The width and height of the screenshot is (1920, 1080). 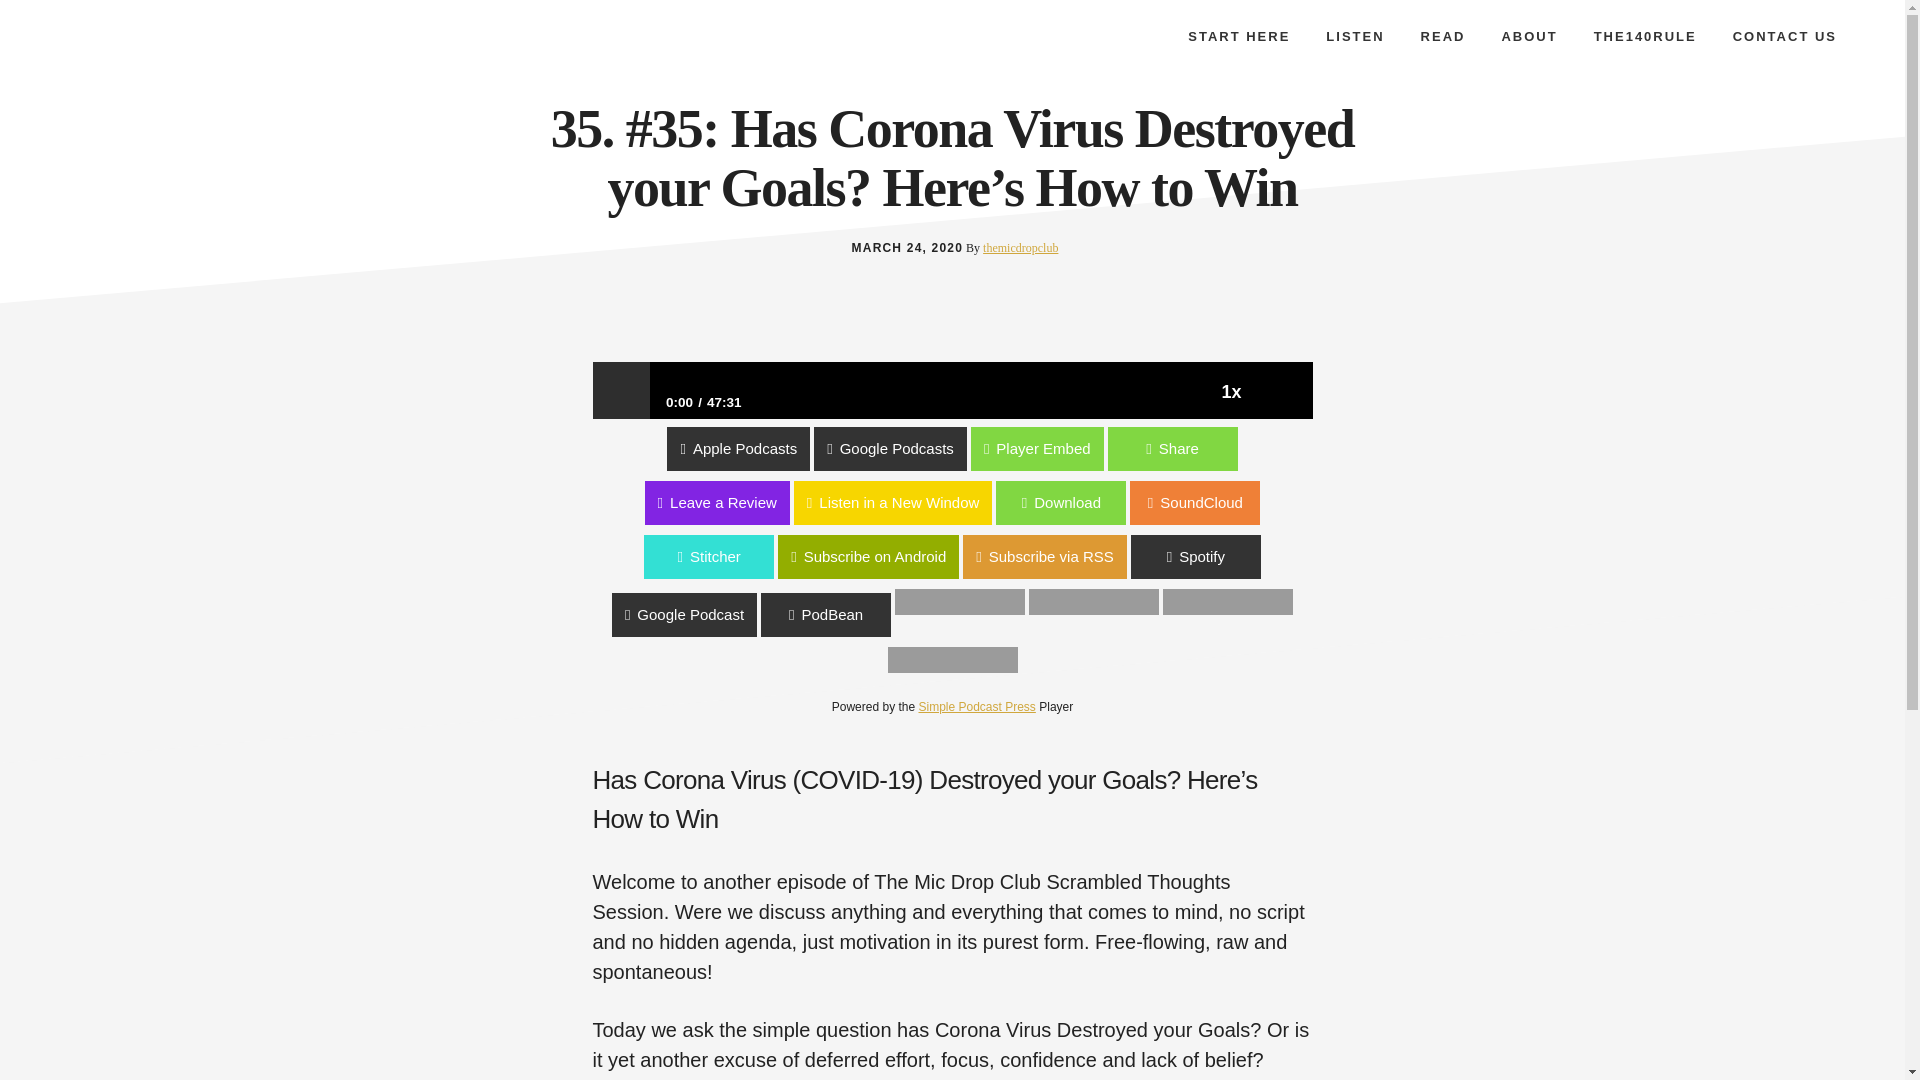 I want to click on READ, so click(x=1444, y=36).